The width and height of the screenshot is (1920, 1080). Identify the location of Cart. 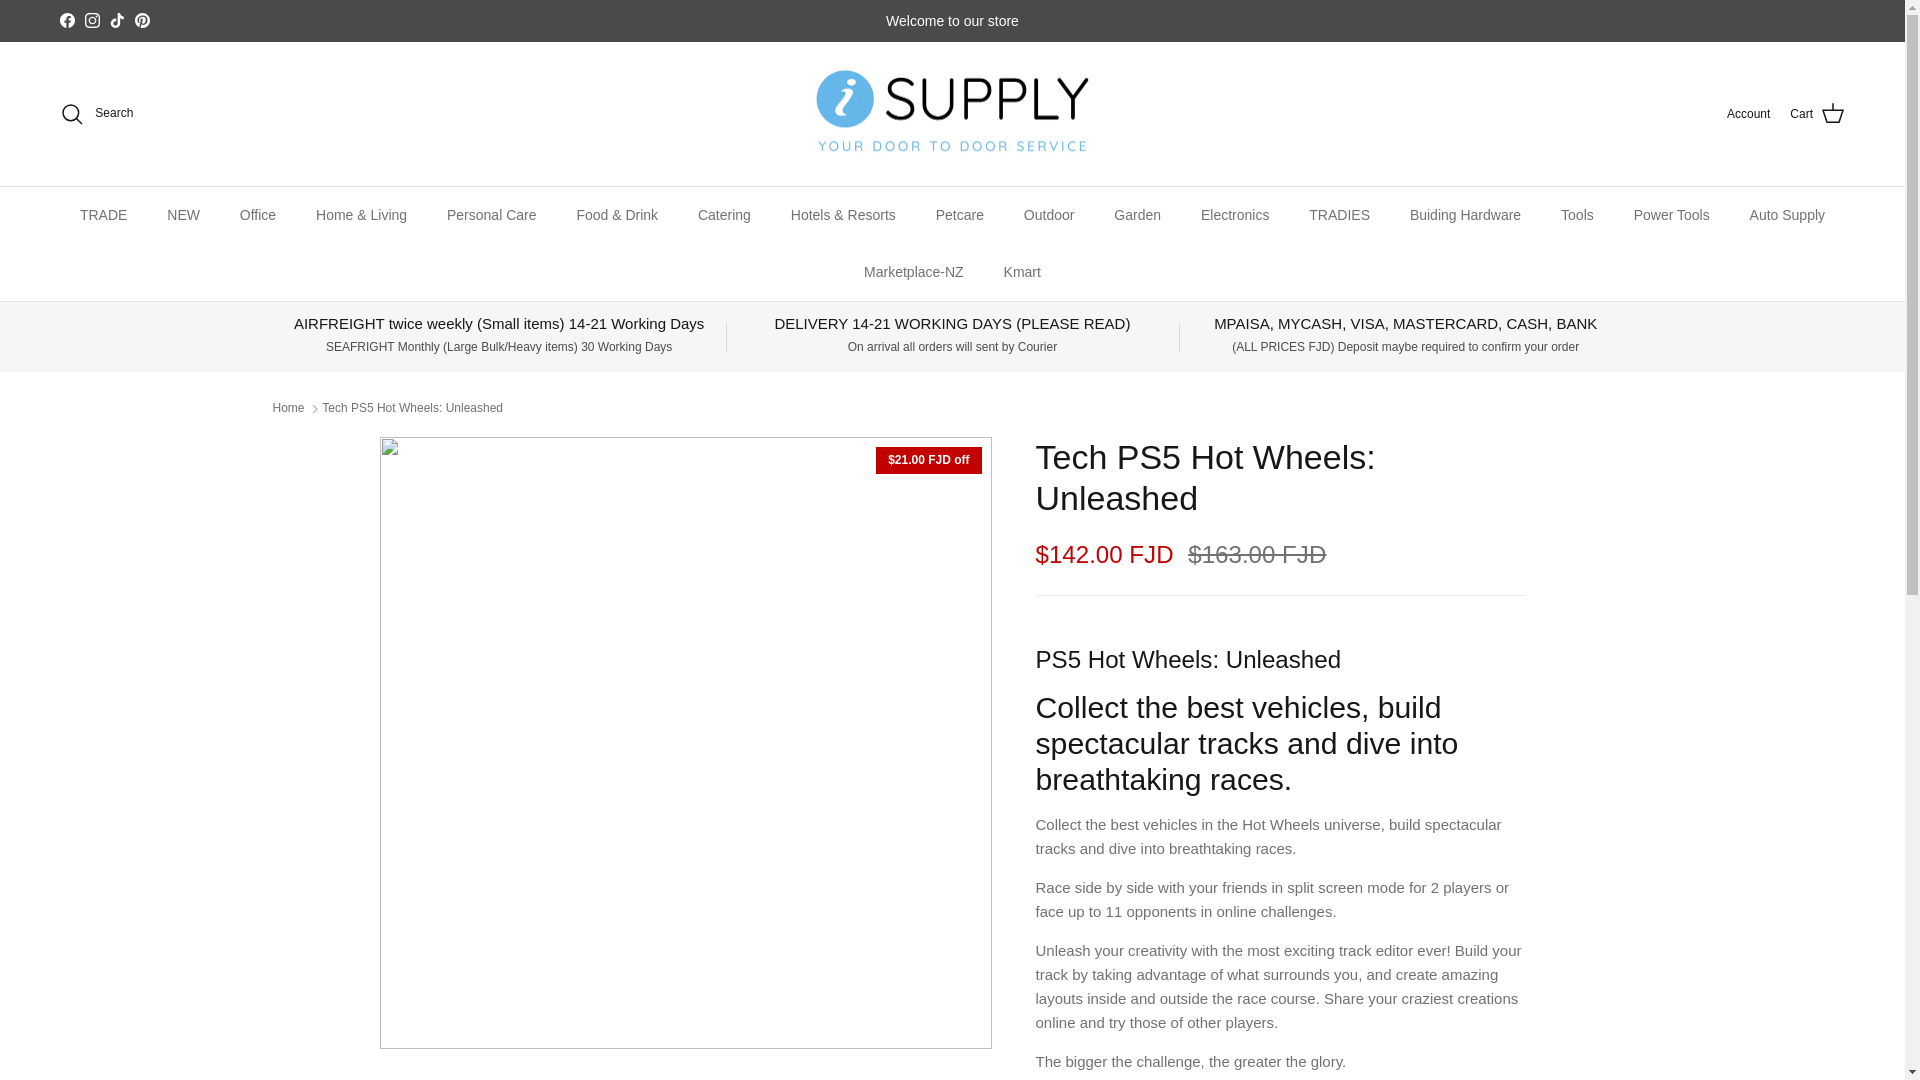
(1817, 114).